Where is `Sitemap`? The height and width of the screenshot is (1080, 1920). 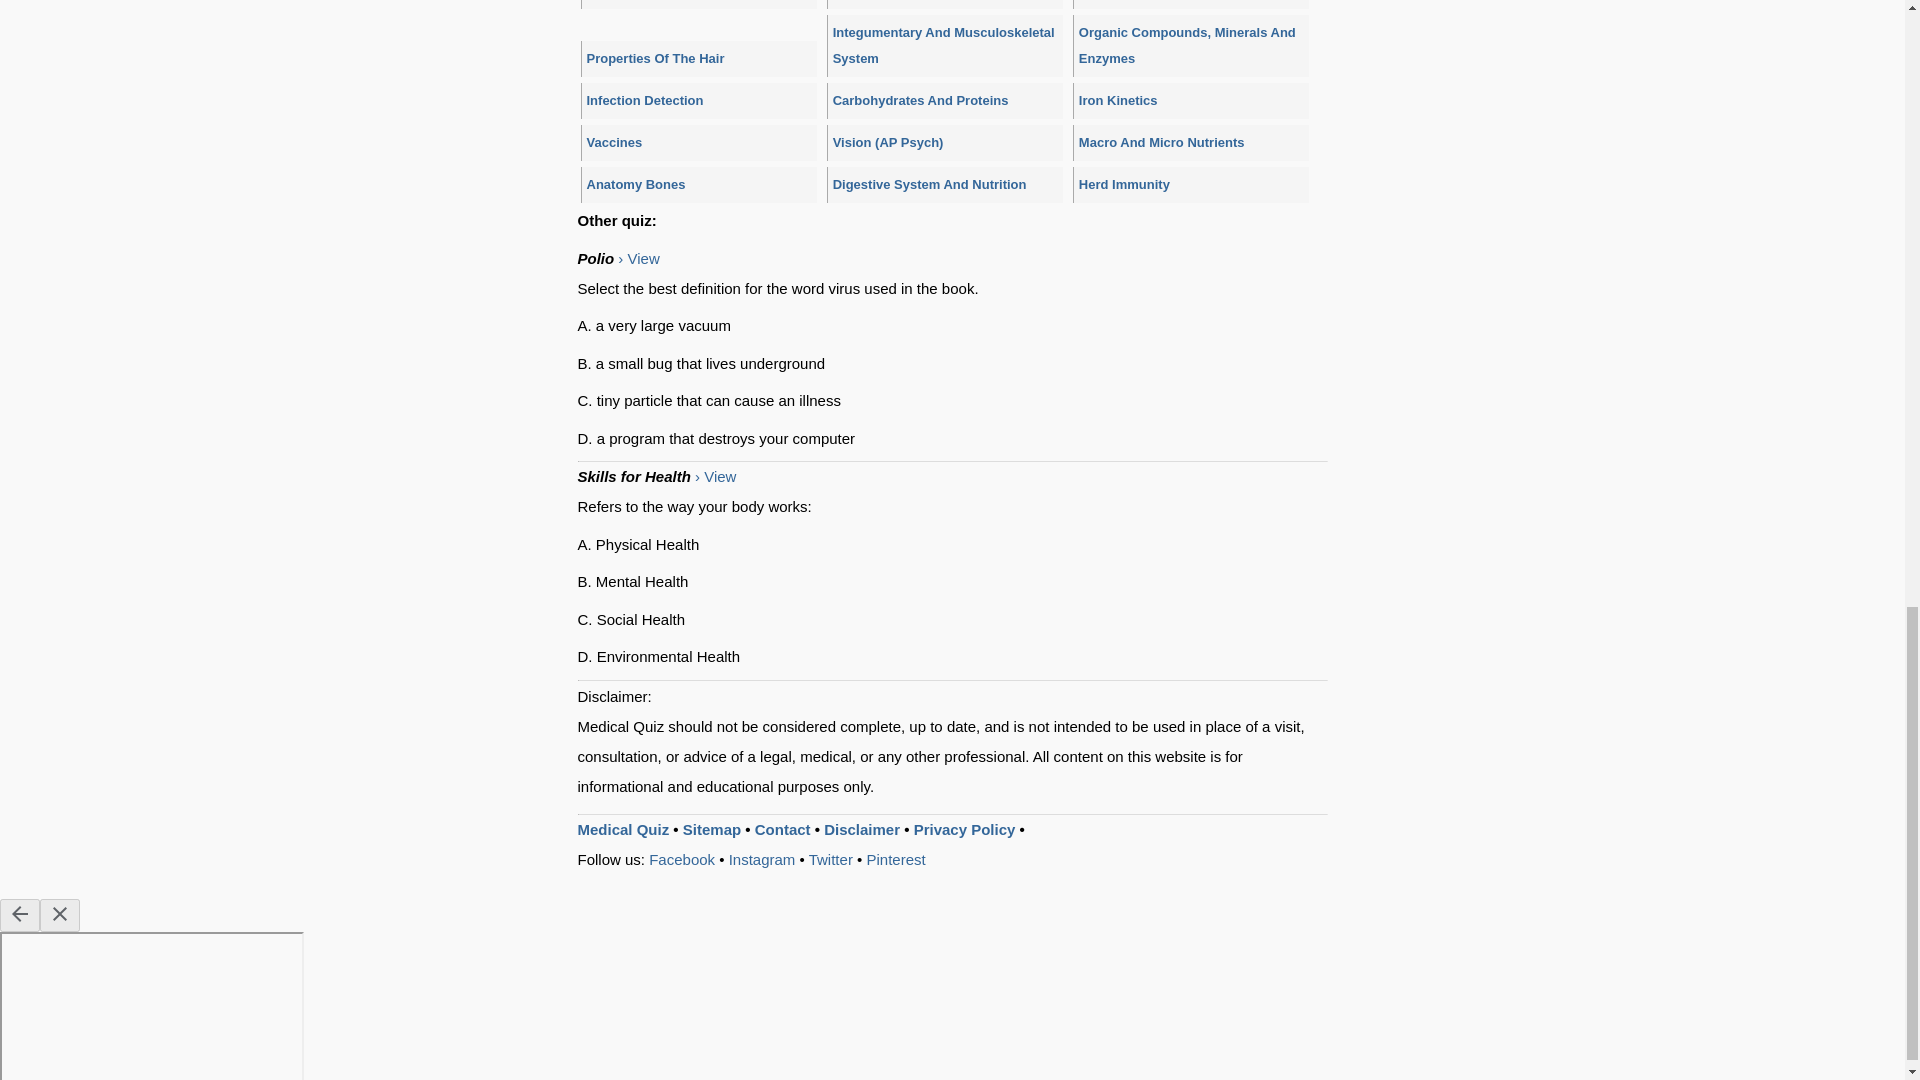
Sitemap is located at coordinates (712, 829).